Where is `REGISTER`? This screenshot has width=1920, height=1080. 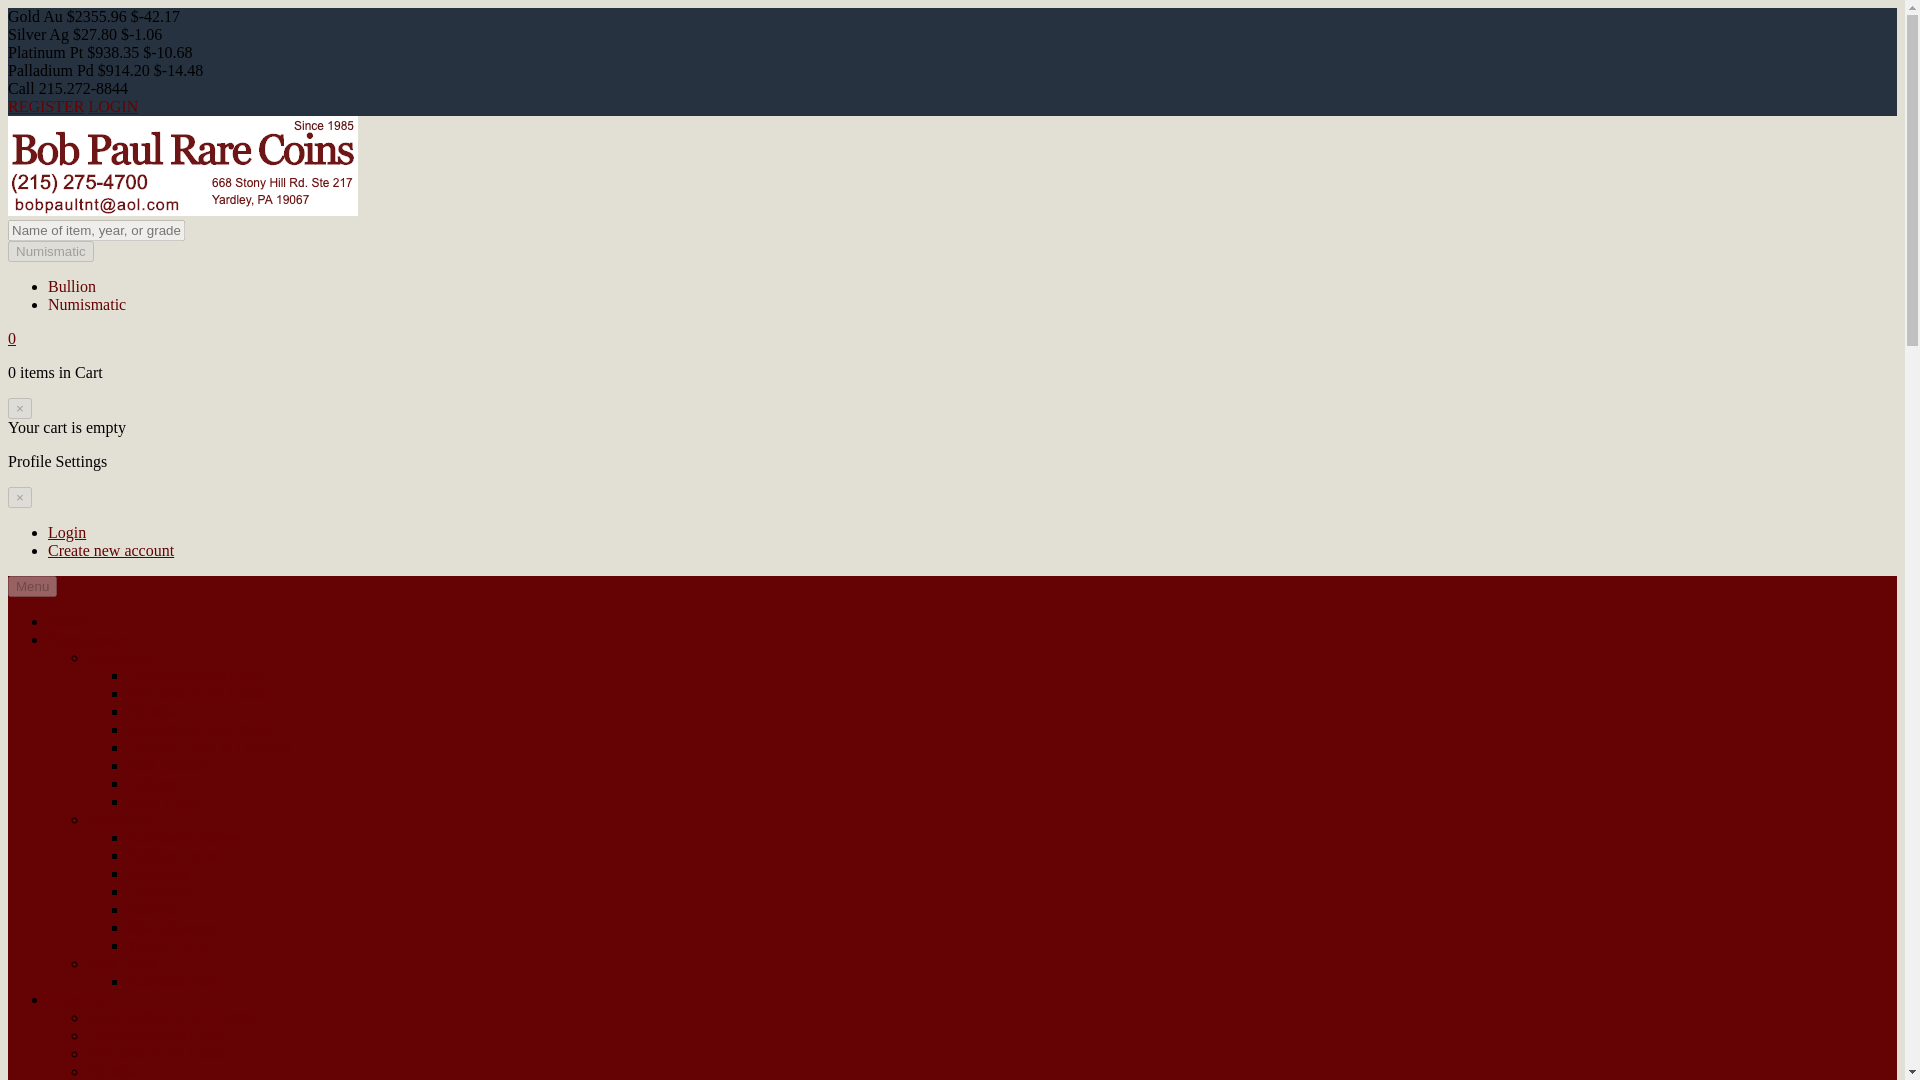
REGISTER is located at coordinates (46, 106).